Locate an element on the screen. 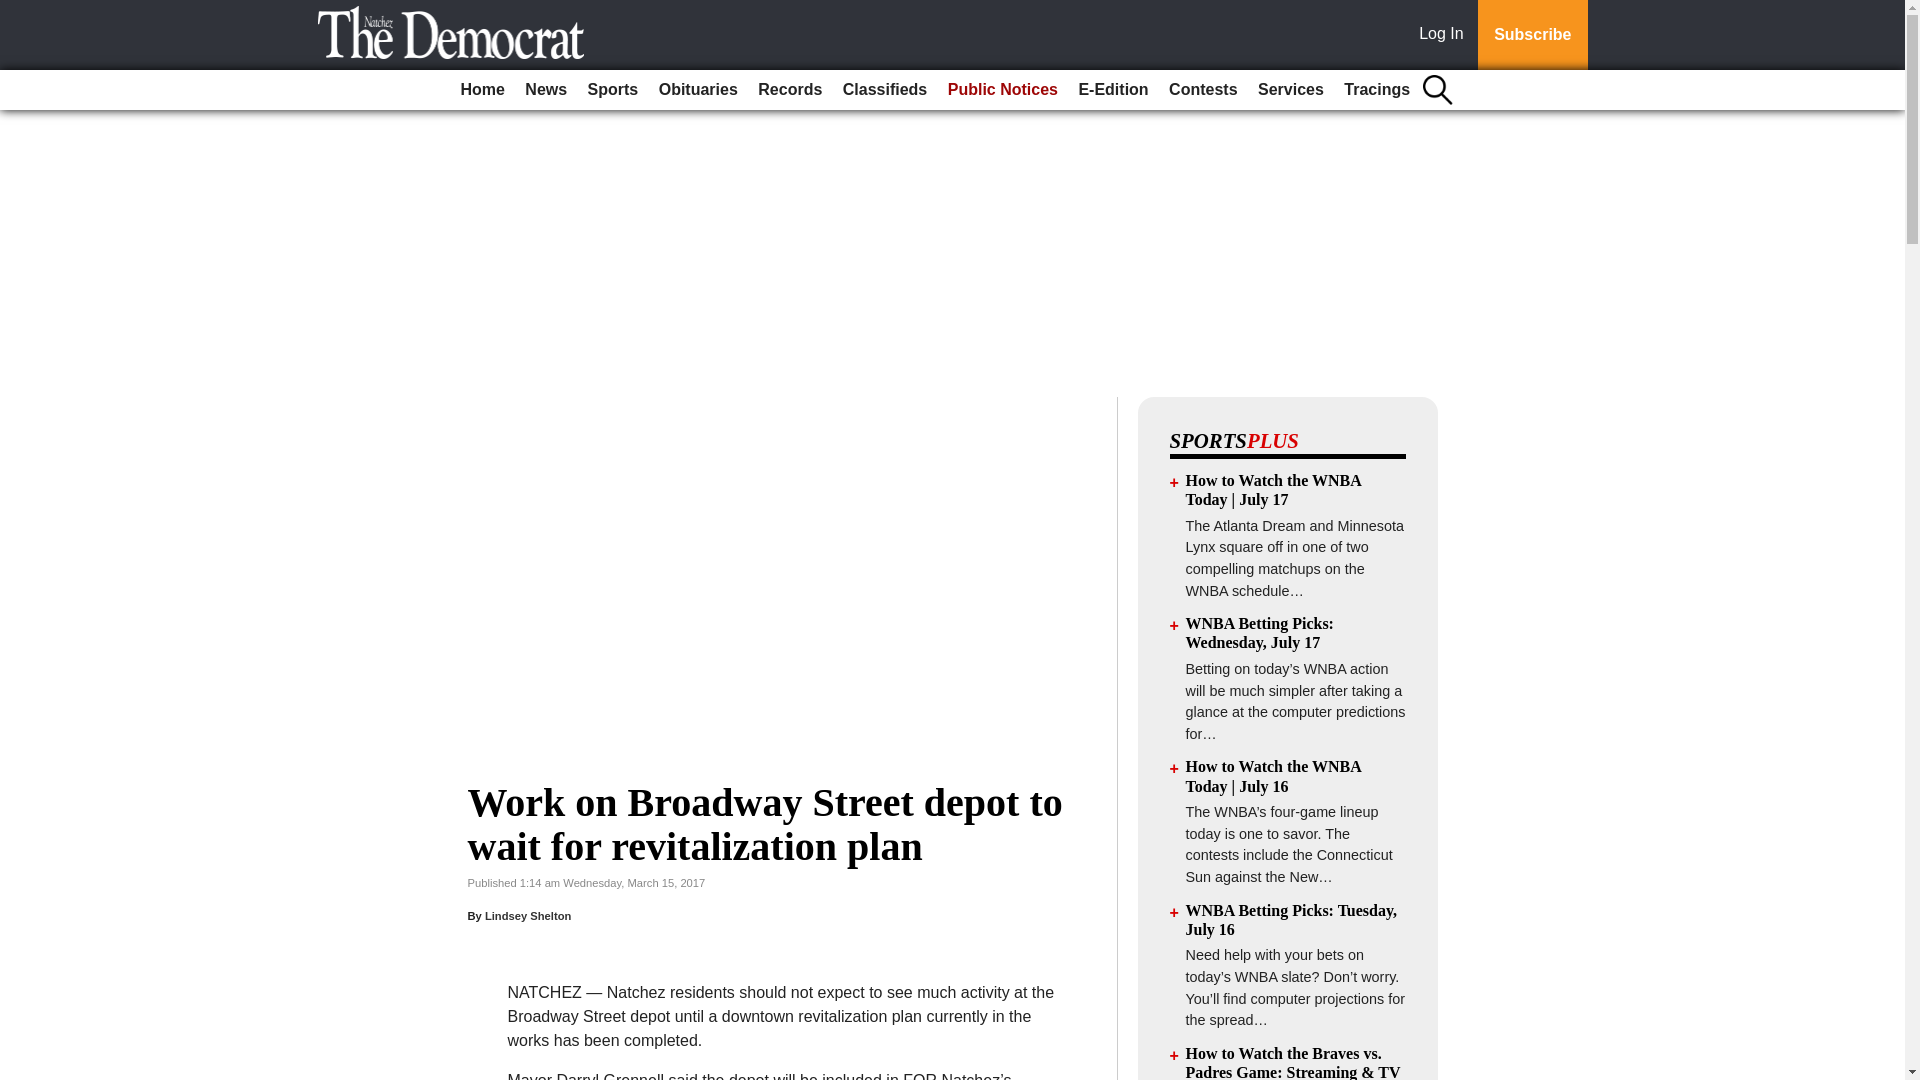  Home is located at coordinates (482, 90).